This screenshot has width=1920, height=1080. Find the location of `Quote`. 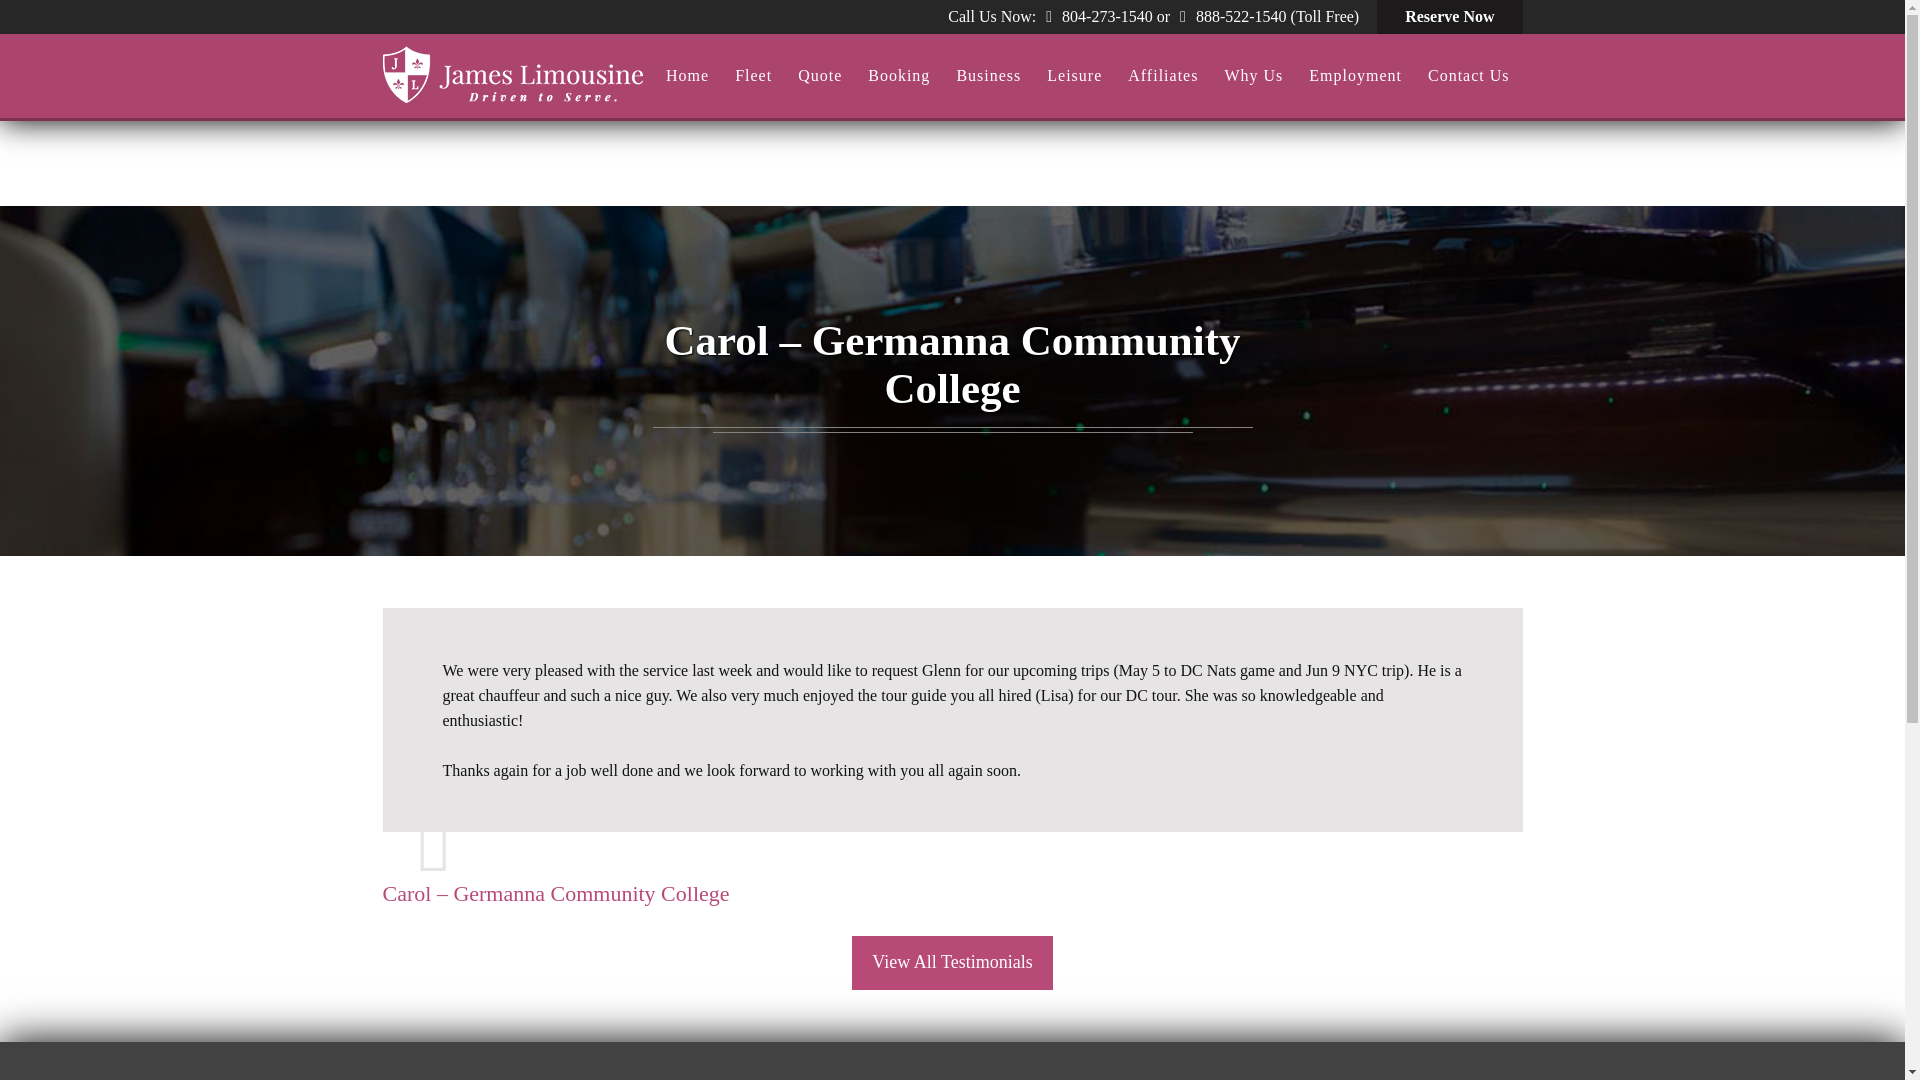

Quote is located at coordinates (820, 76).